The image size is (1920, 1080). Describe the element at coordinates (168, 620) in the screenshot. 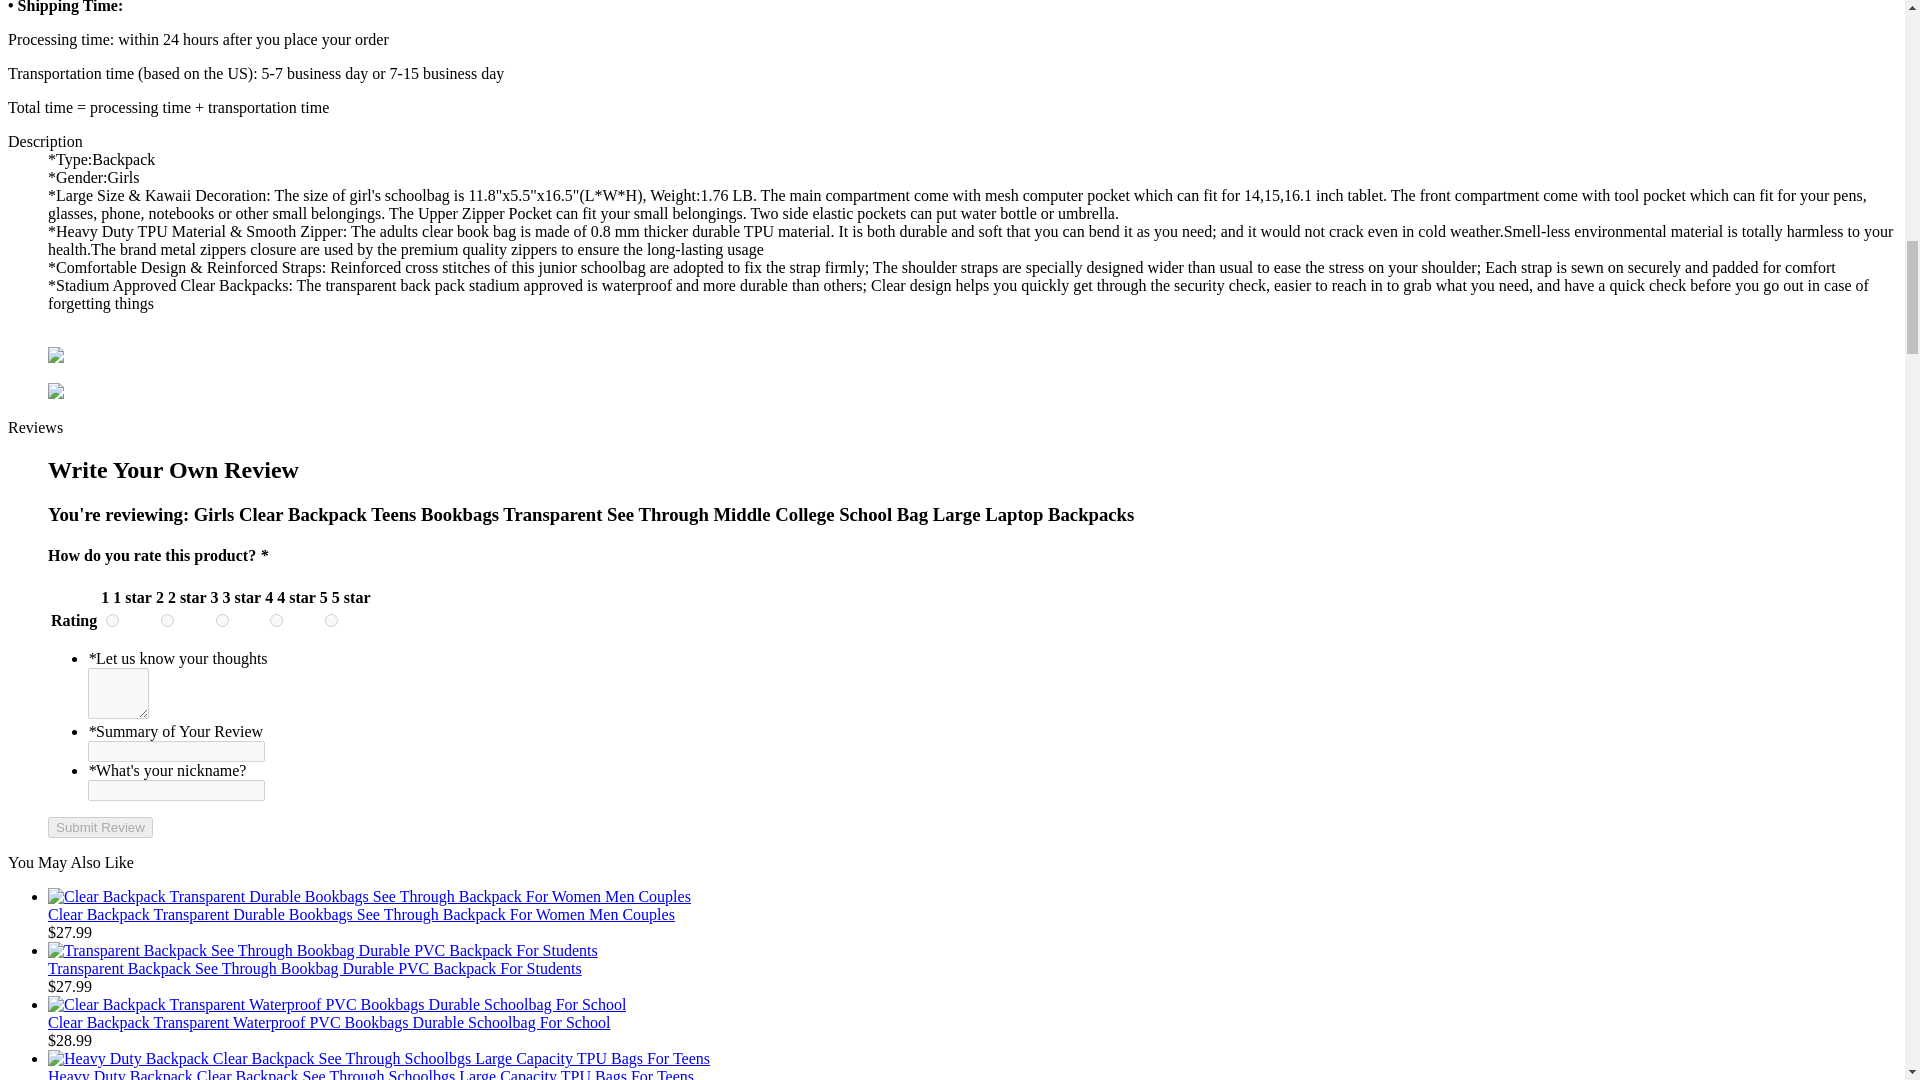

I see `2` at that location.